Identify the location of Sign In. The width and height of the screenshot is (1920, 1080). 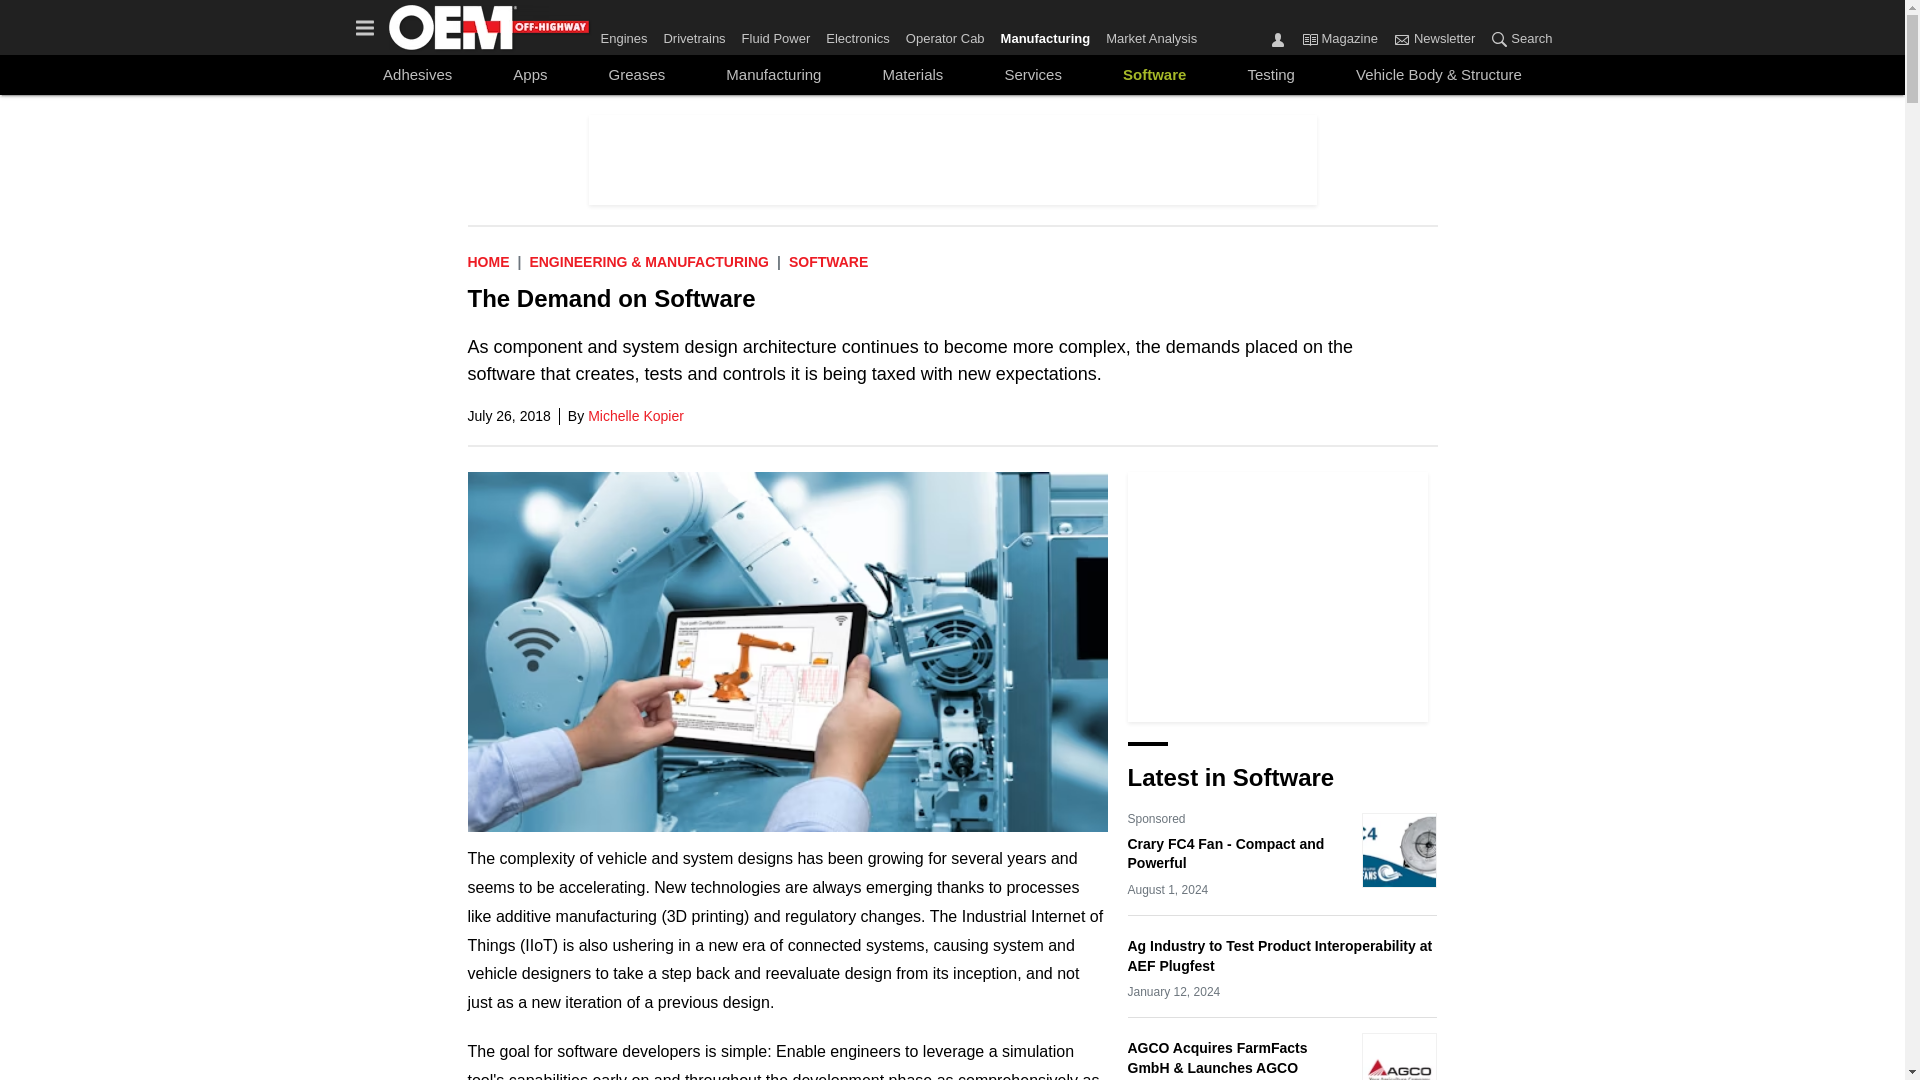
(1278, 38).